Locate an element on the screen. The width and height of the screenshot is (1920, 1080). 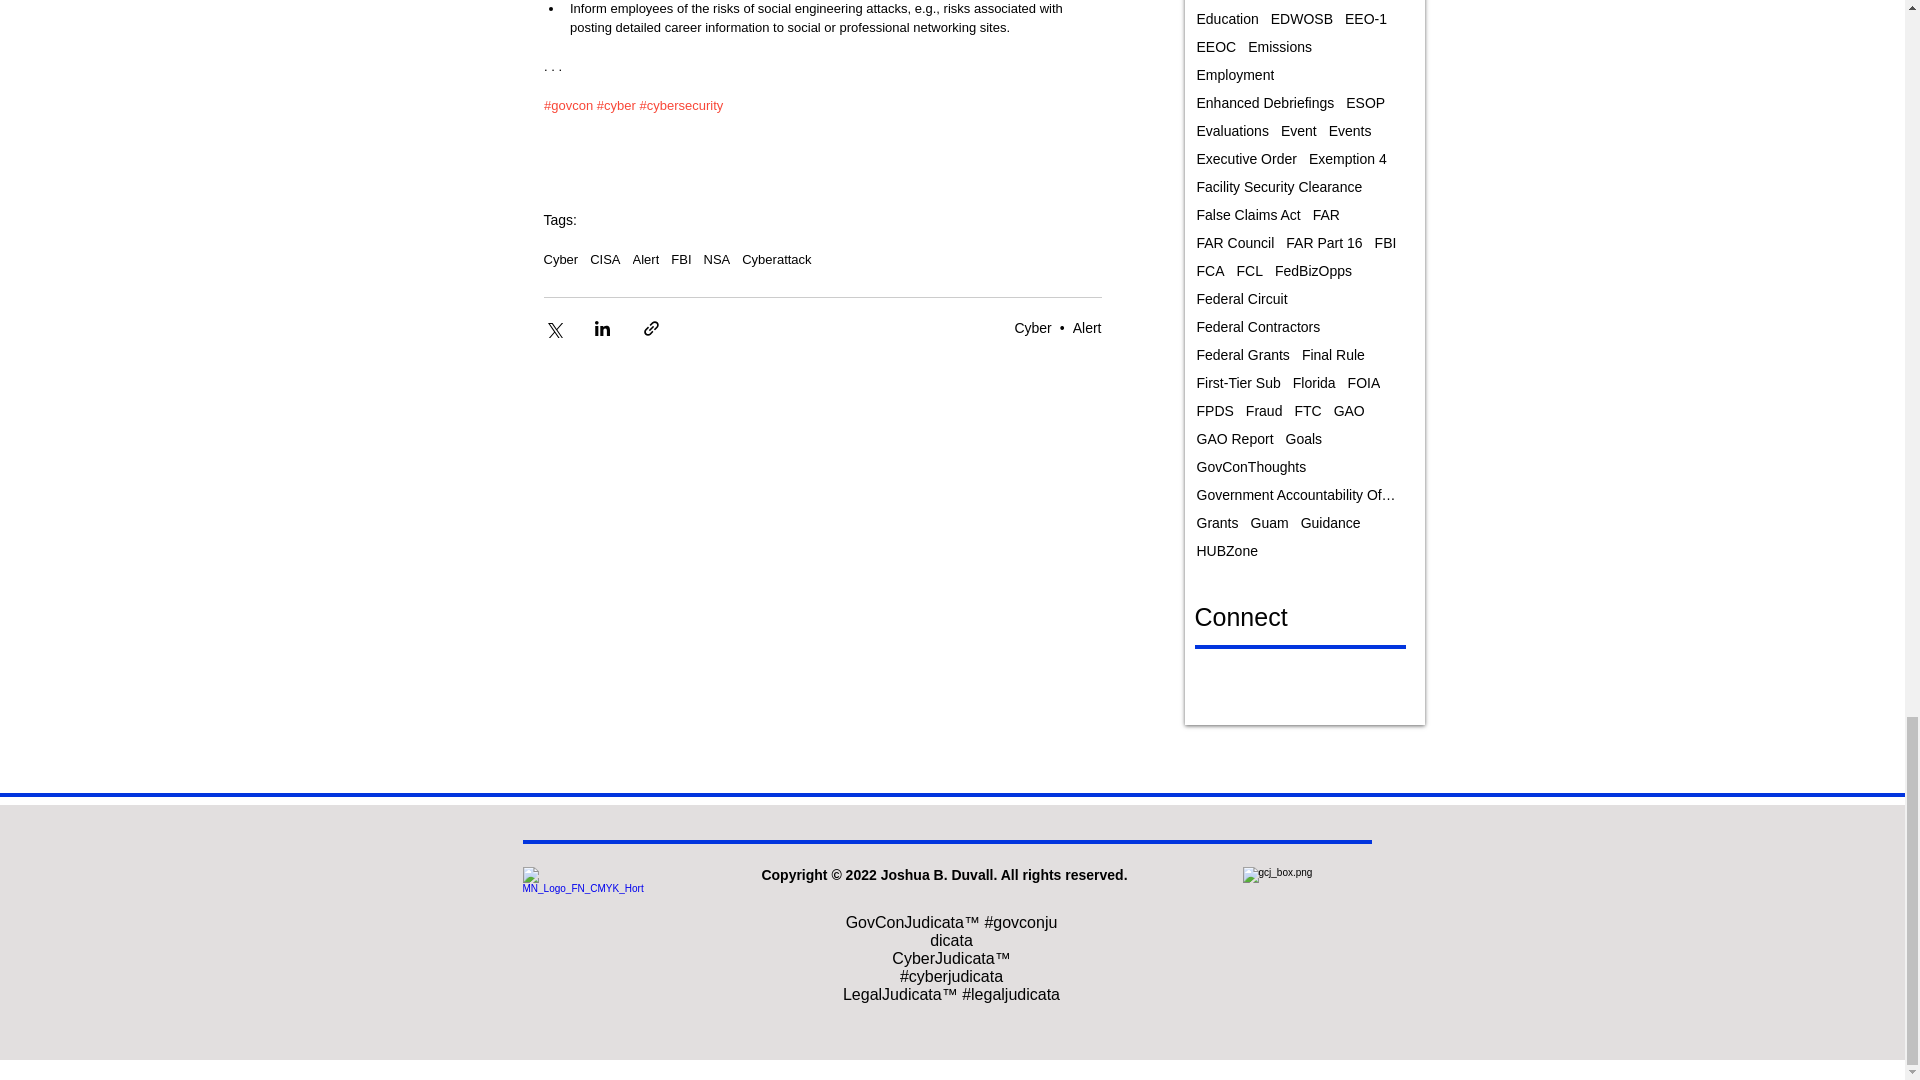
NSA is located at coordinates (718, 258).